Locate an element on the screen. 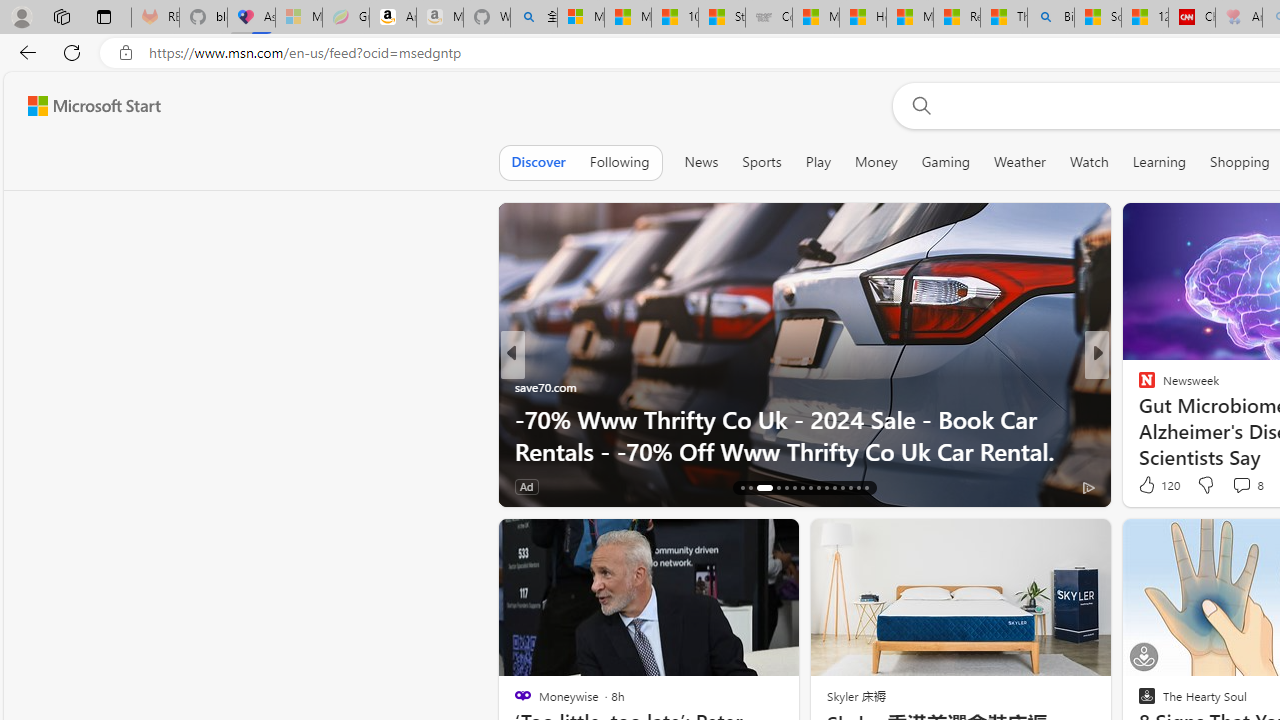 This screenshot has height=720, width=1280. Moneywise is located at coordinates (522, 386).